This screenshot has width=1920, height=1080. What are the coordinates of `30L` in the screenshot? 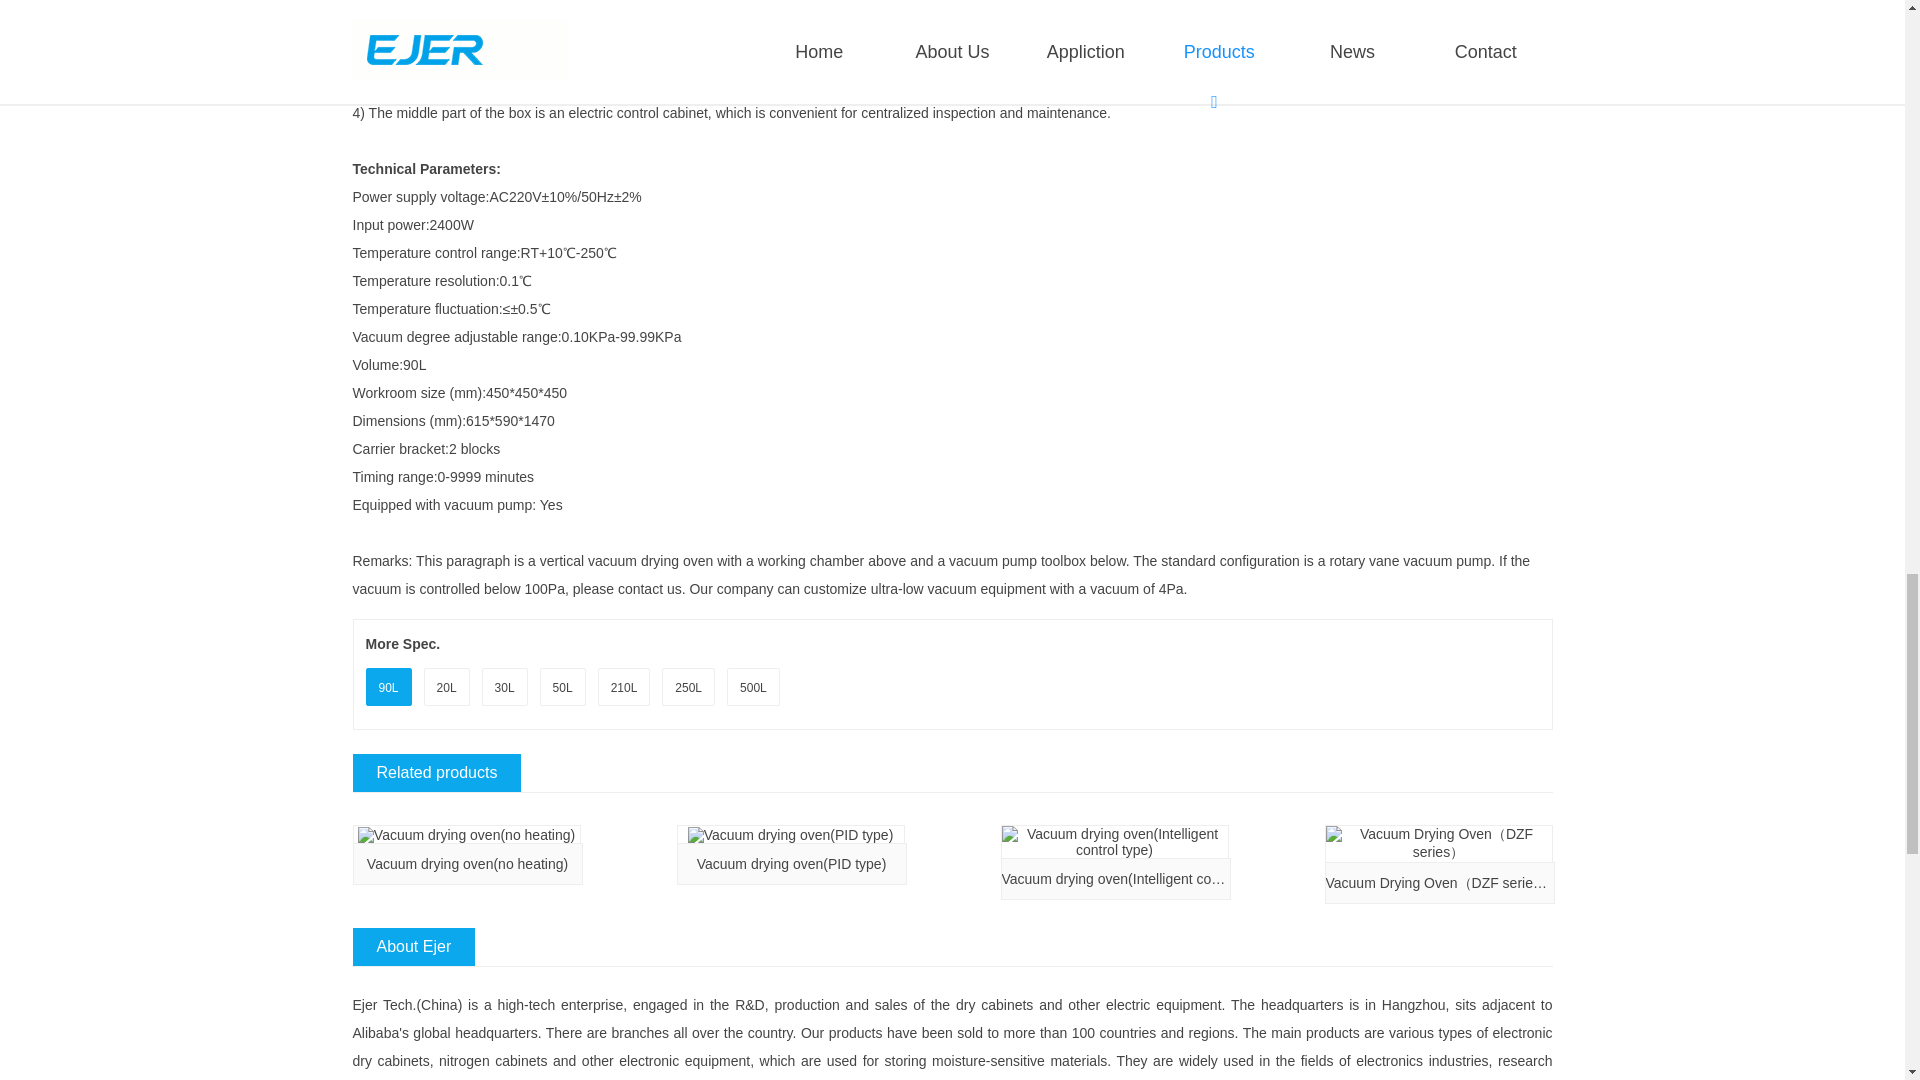 It's located at (504, 688).